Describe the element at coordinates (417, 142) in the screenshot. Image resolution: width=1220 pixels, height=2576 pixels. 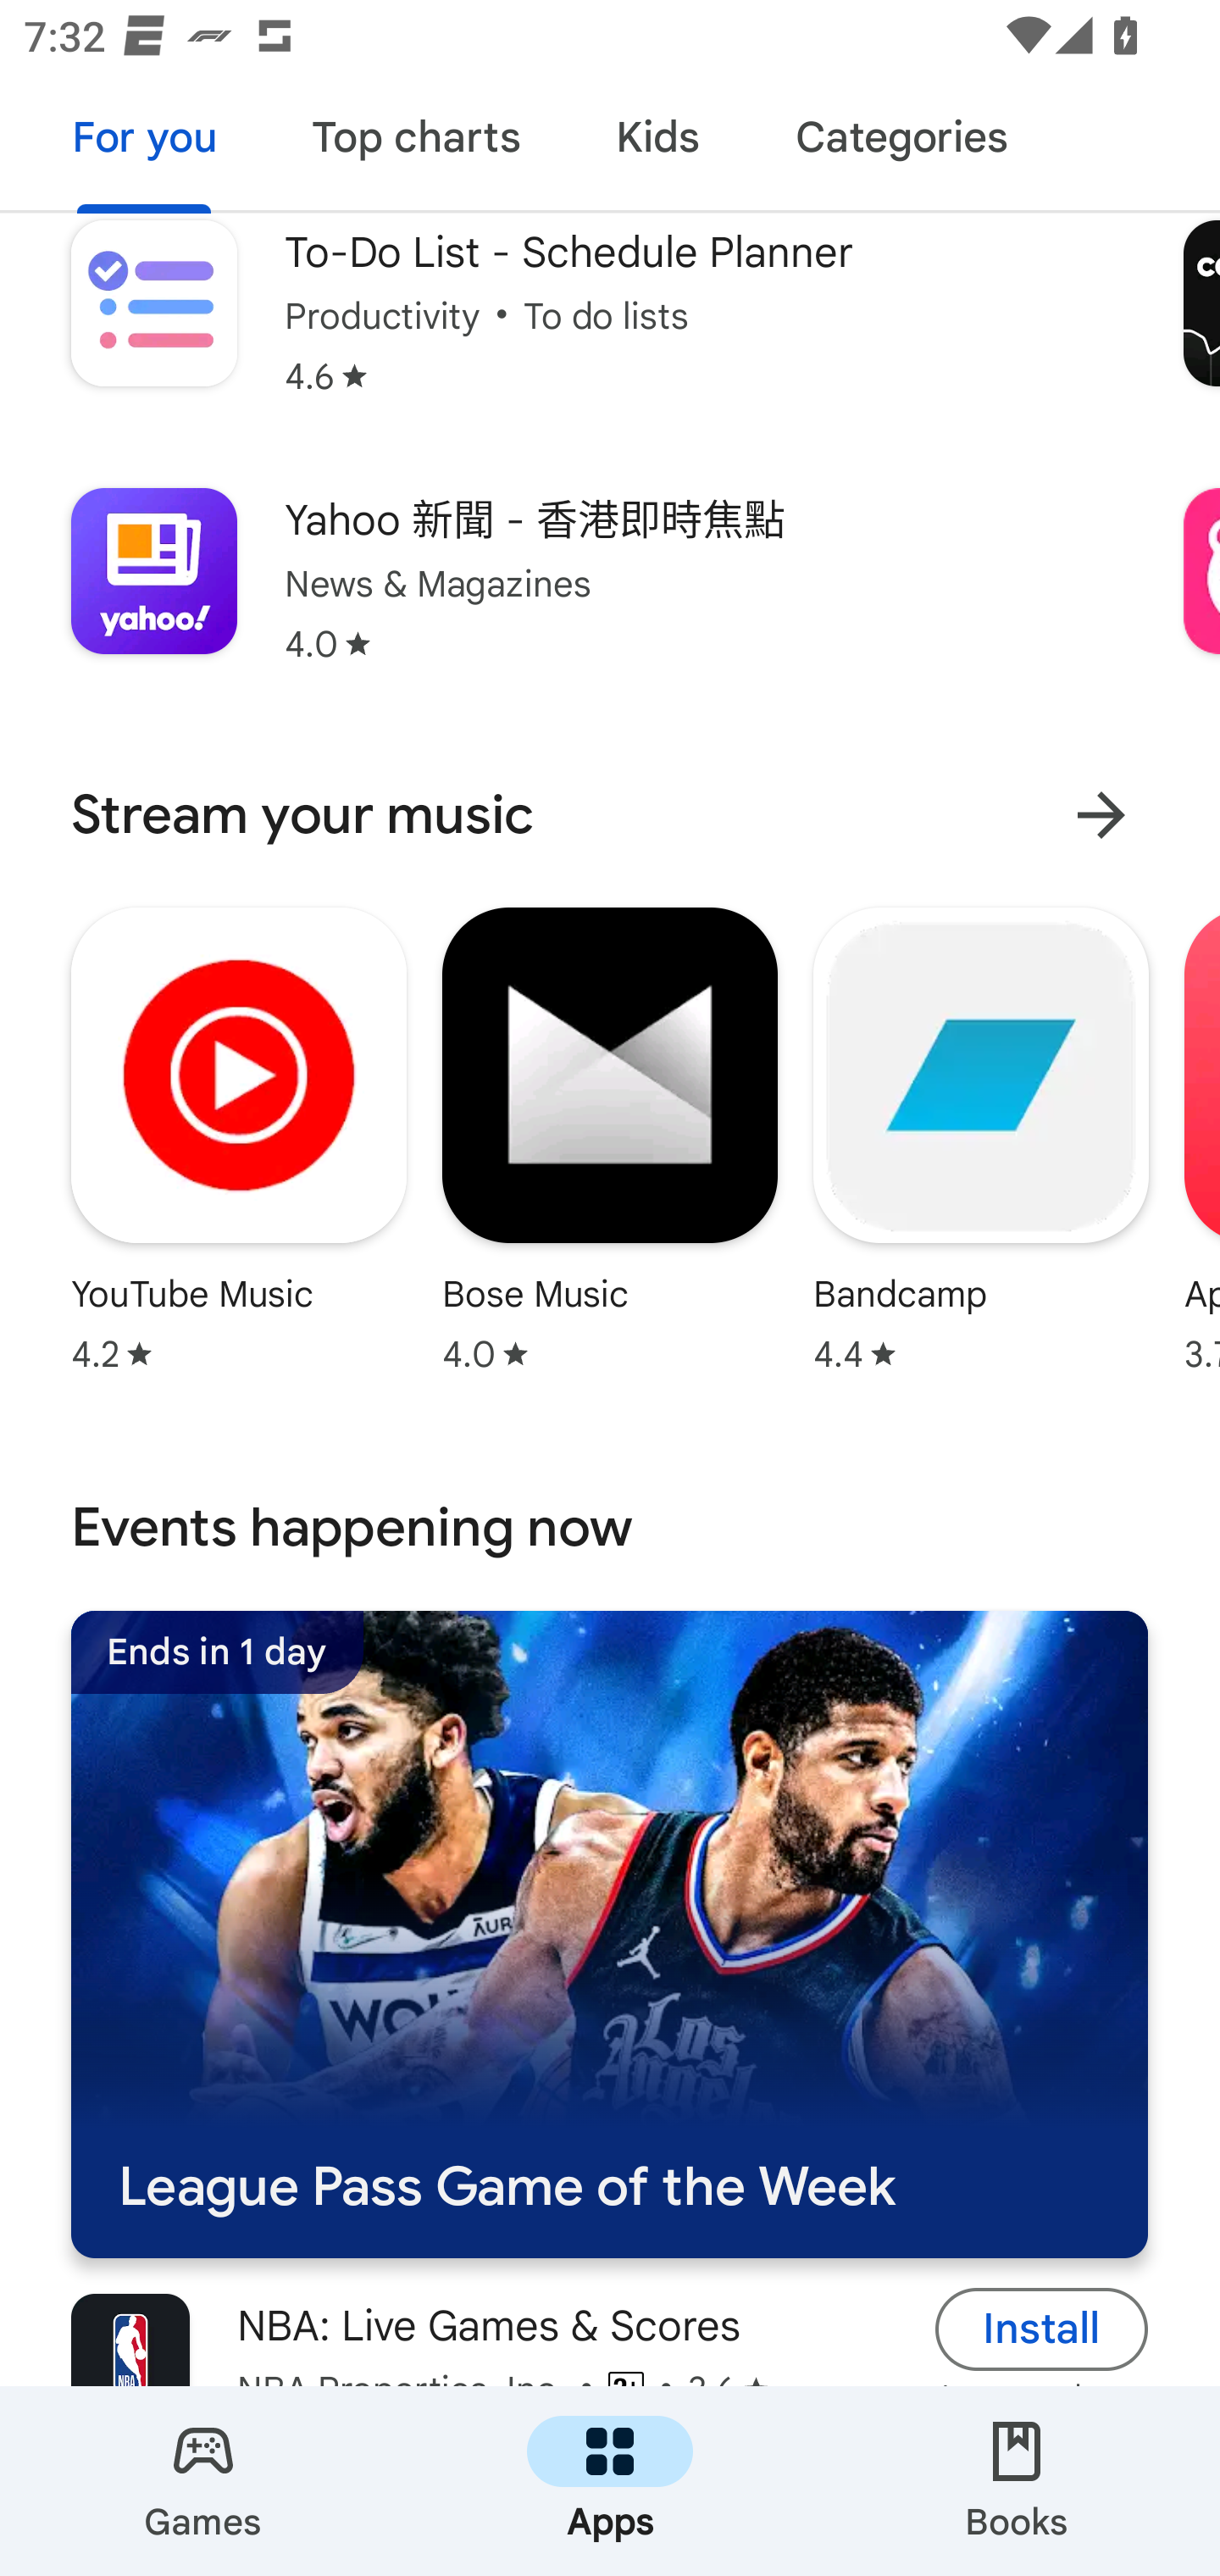
I see `Top charts` at that location.